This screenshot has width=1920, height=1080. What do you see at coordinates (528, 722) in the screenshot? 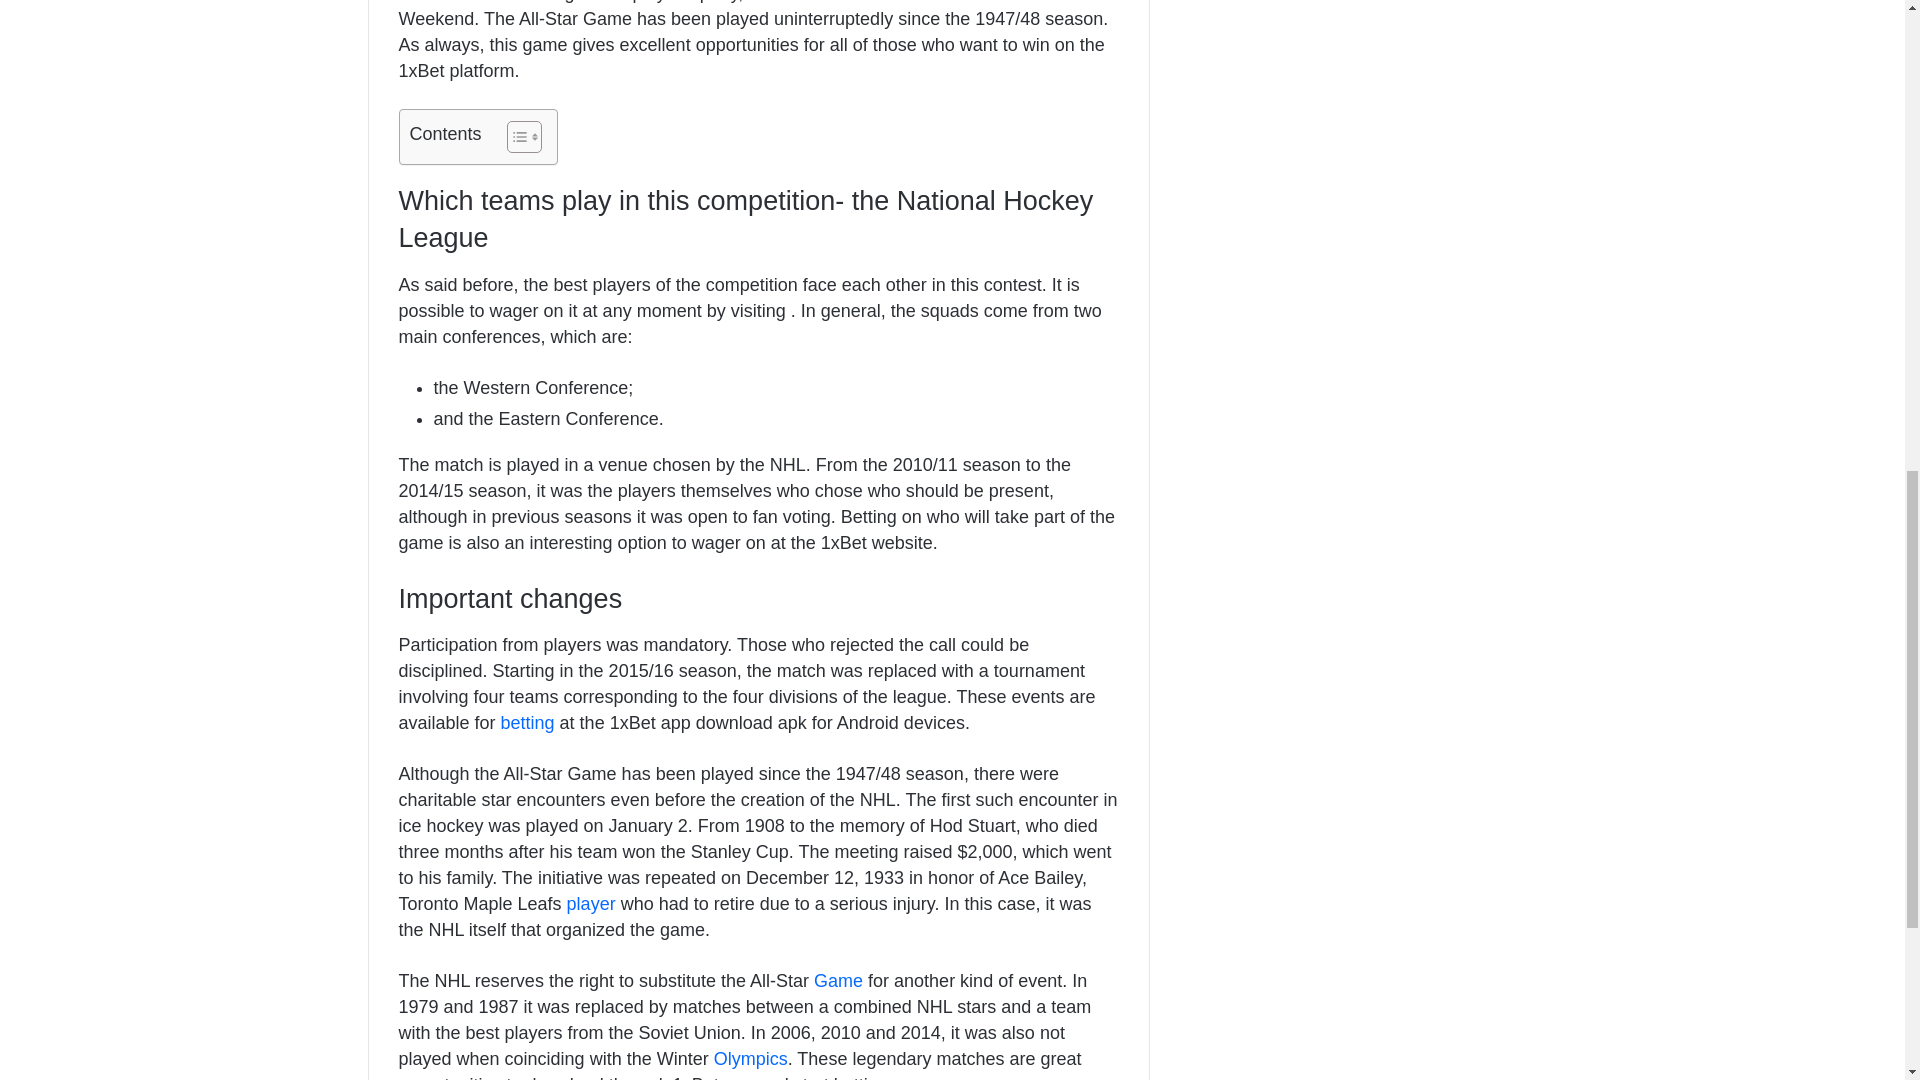
I see `betting` at bounding box center [528, 722].